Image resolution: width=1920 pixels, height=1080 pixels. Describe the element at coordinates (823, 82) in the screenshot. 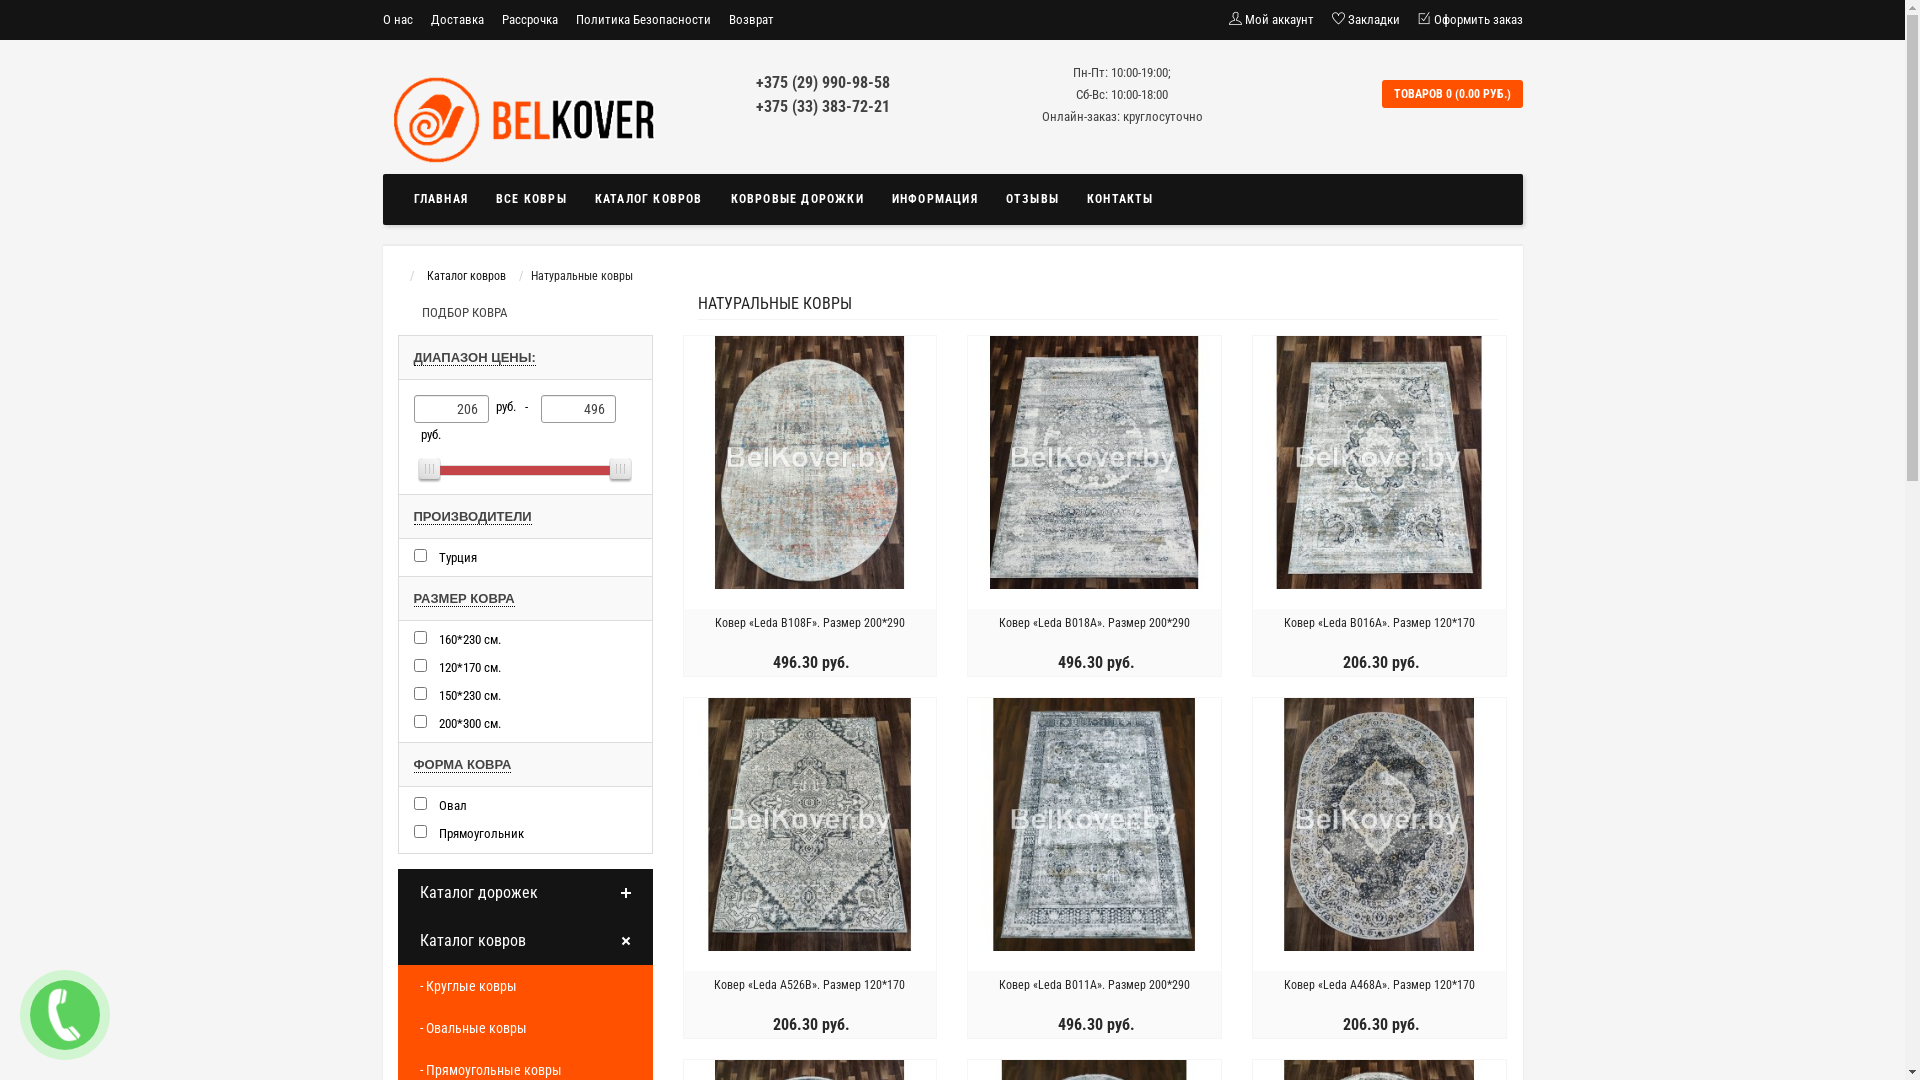

I see `+375 (29) 990-98-58` at that location.